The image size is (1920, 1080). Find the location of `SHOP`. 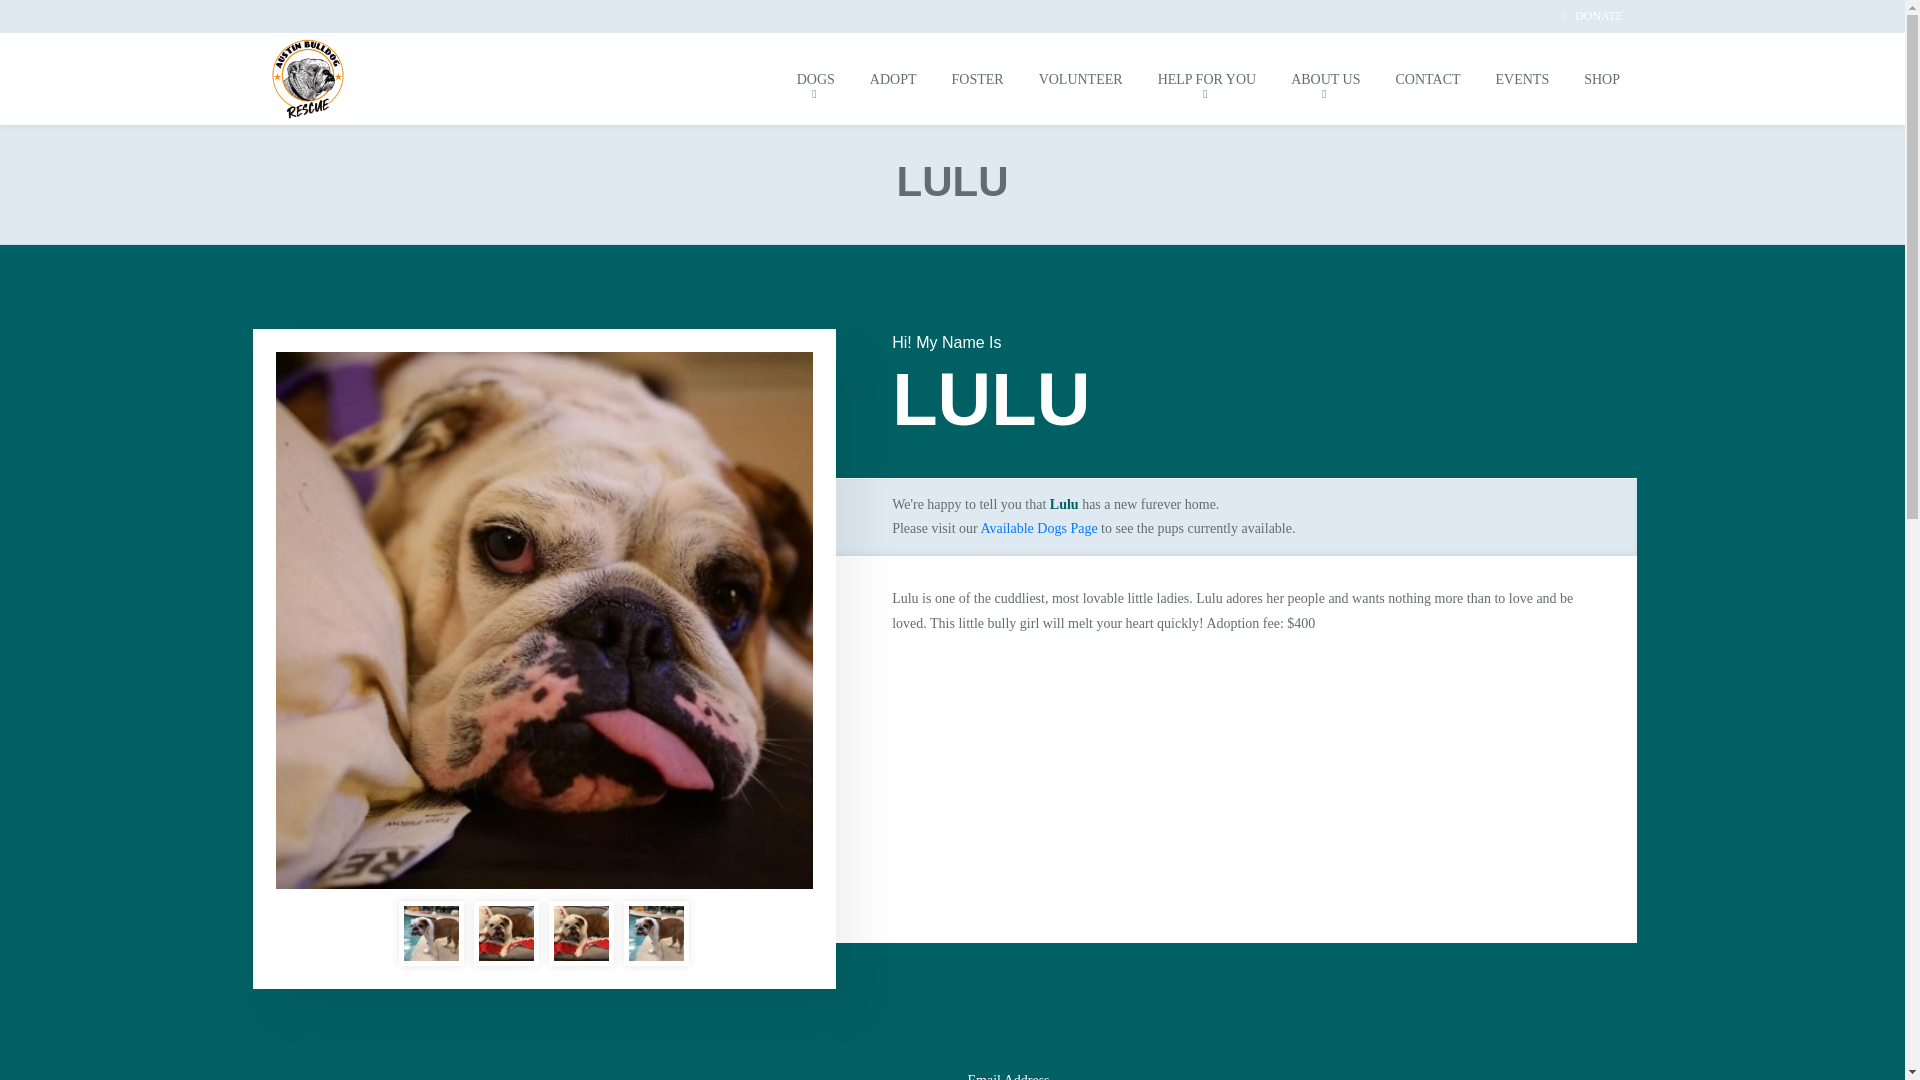

SHOP is located at coordinates (1602, 78).